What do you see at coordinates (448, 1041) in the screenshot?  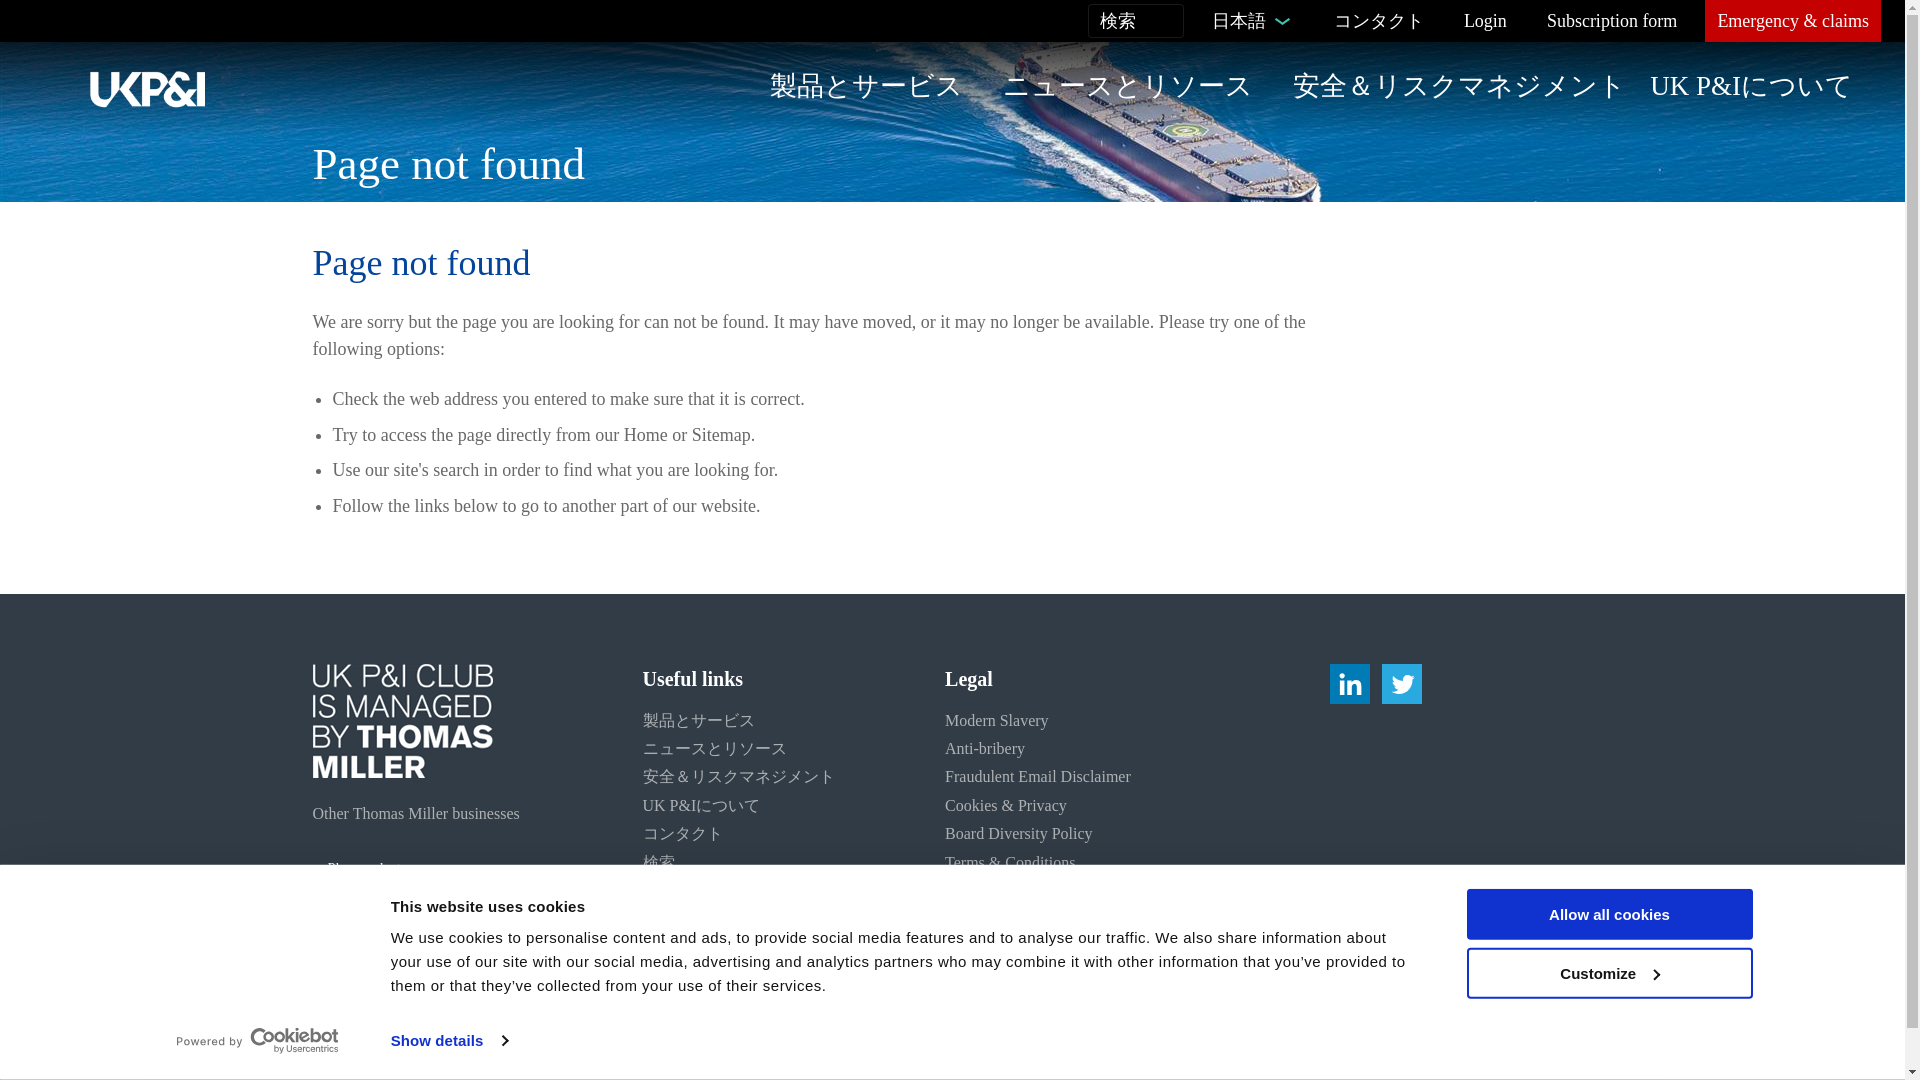 I see `Show details` at bounding box center [448, 1041].